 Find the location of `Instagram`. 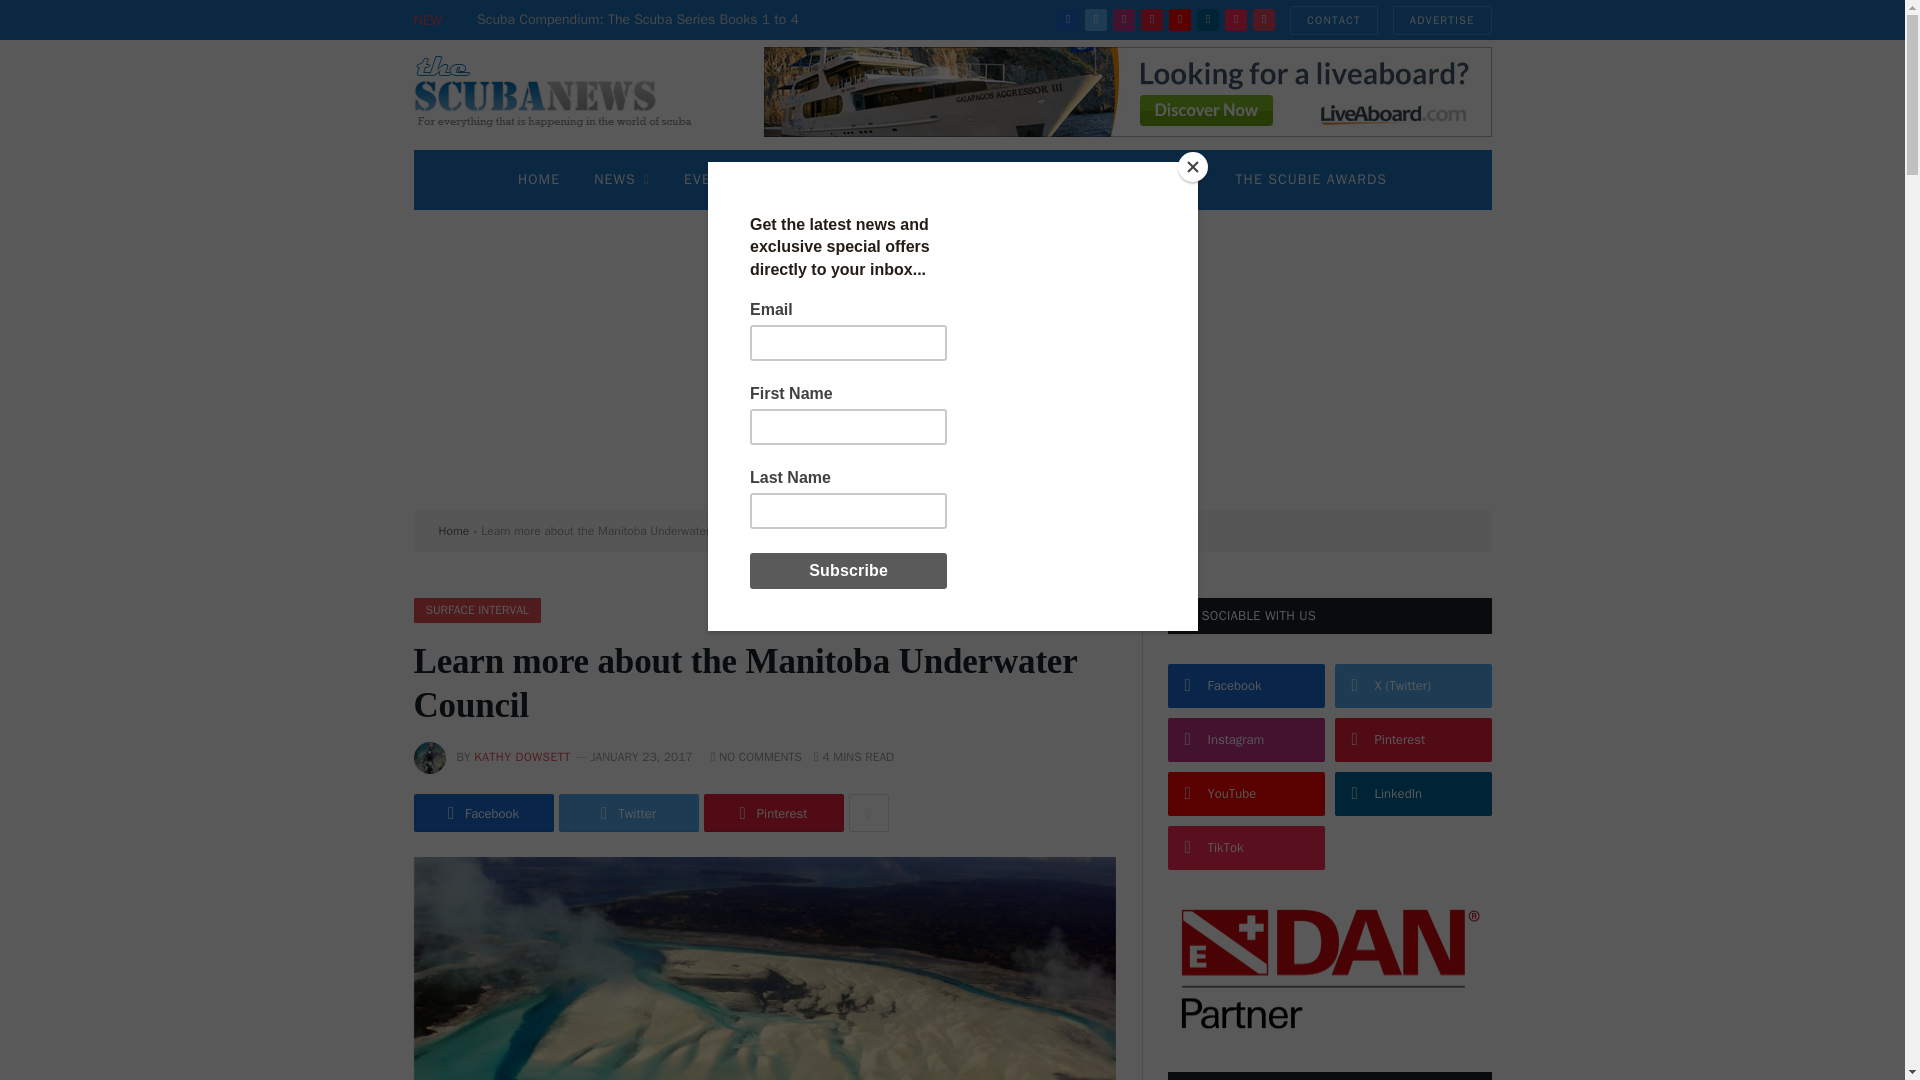

Instagram is located at coordinates (1124, 20).